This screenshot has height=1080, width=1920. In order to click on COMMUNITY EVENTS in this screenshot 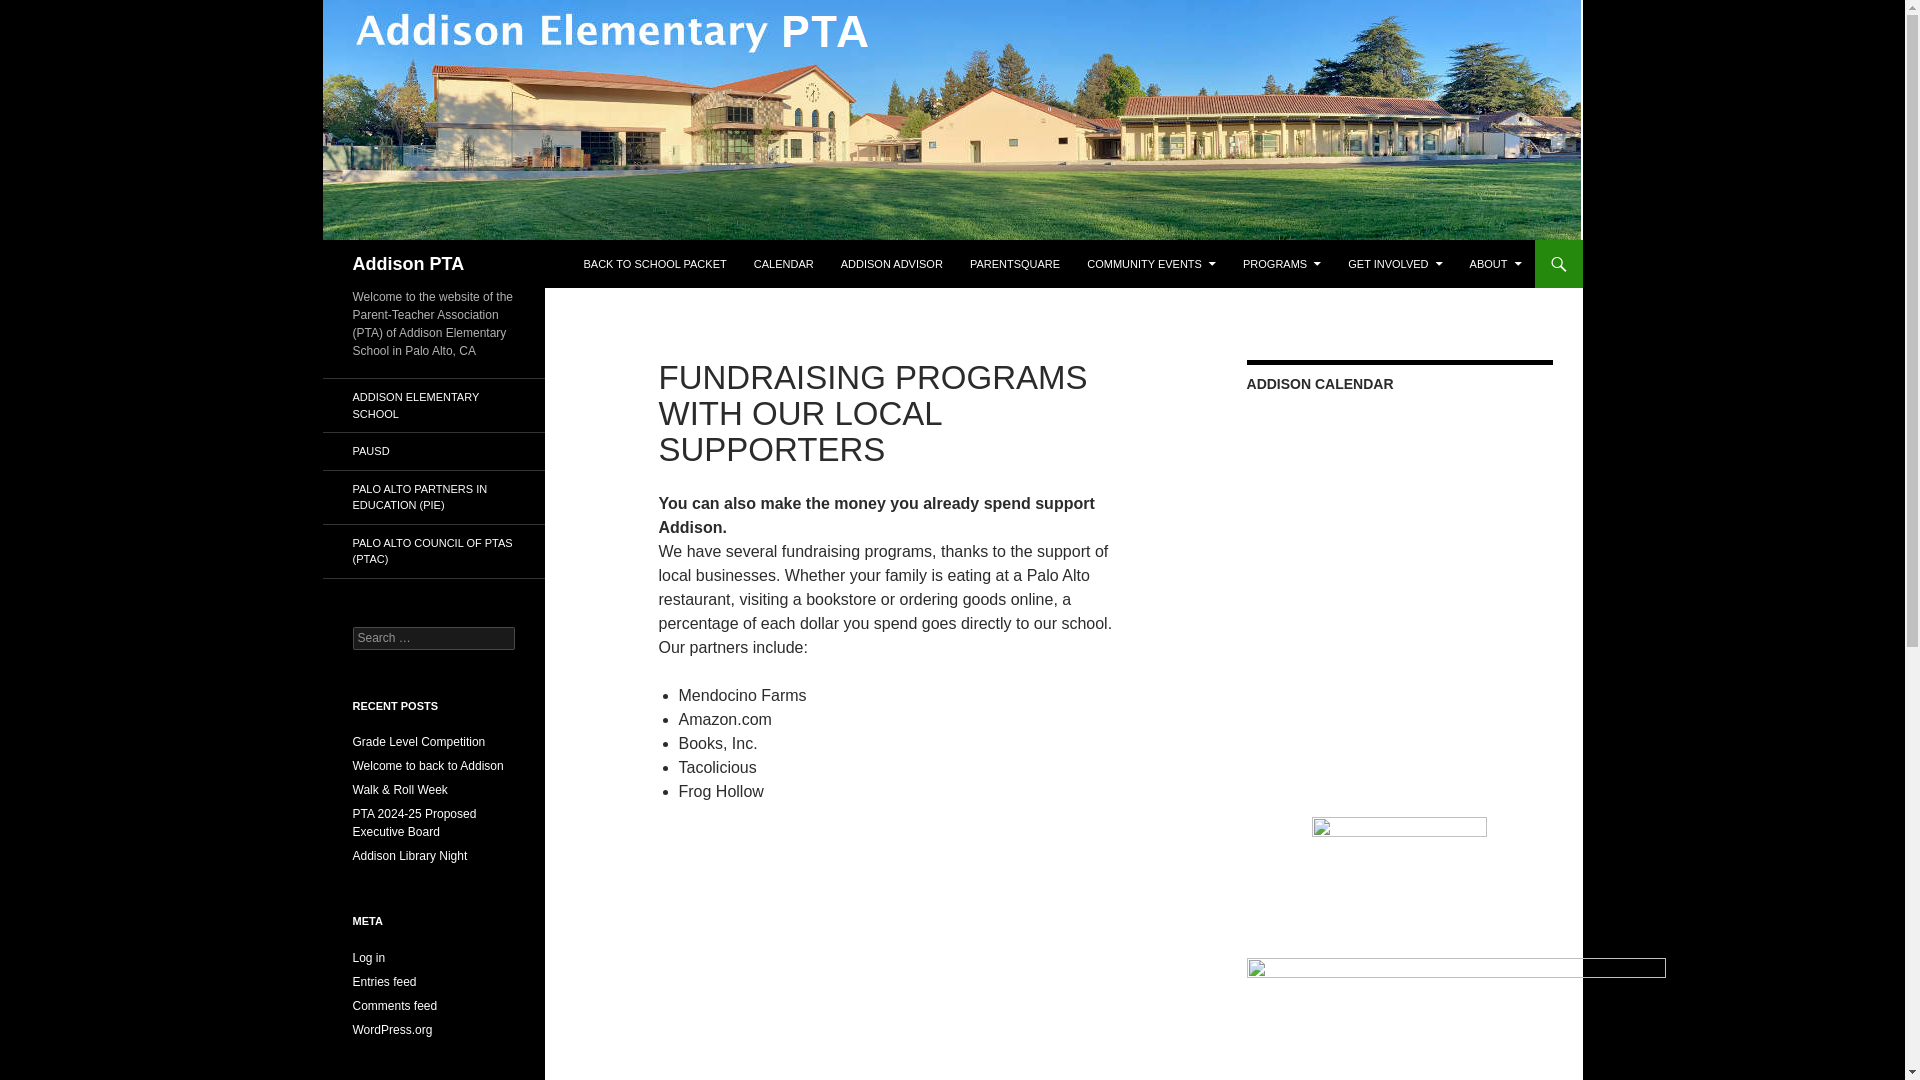, I will do `click(1152, 264)`.